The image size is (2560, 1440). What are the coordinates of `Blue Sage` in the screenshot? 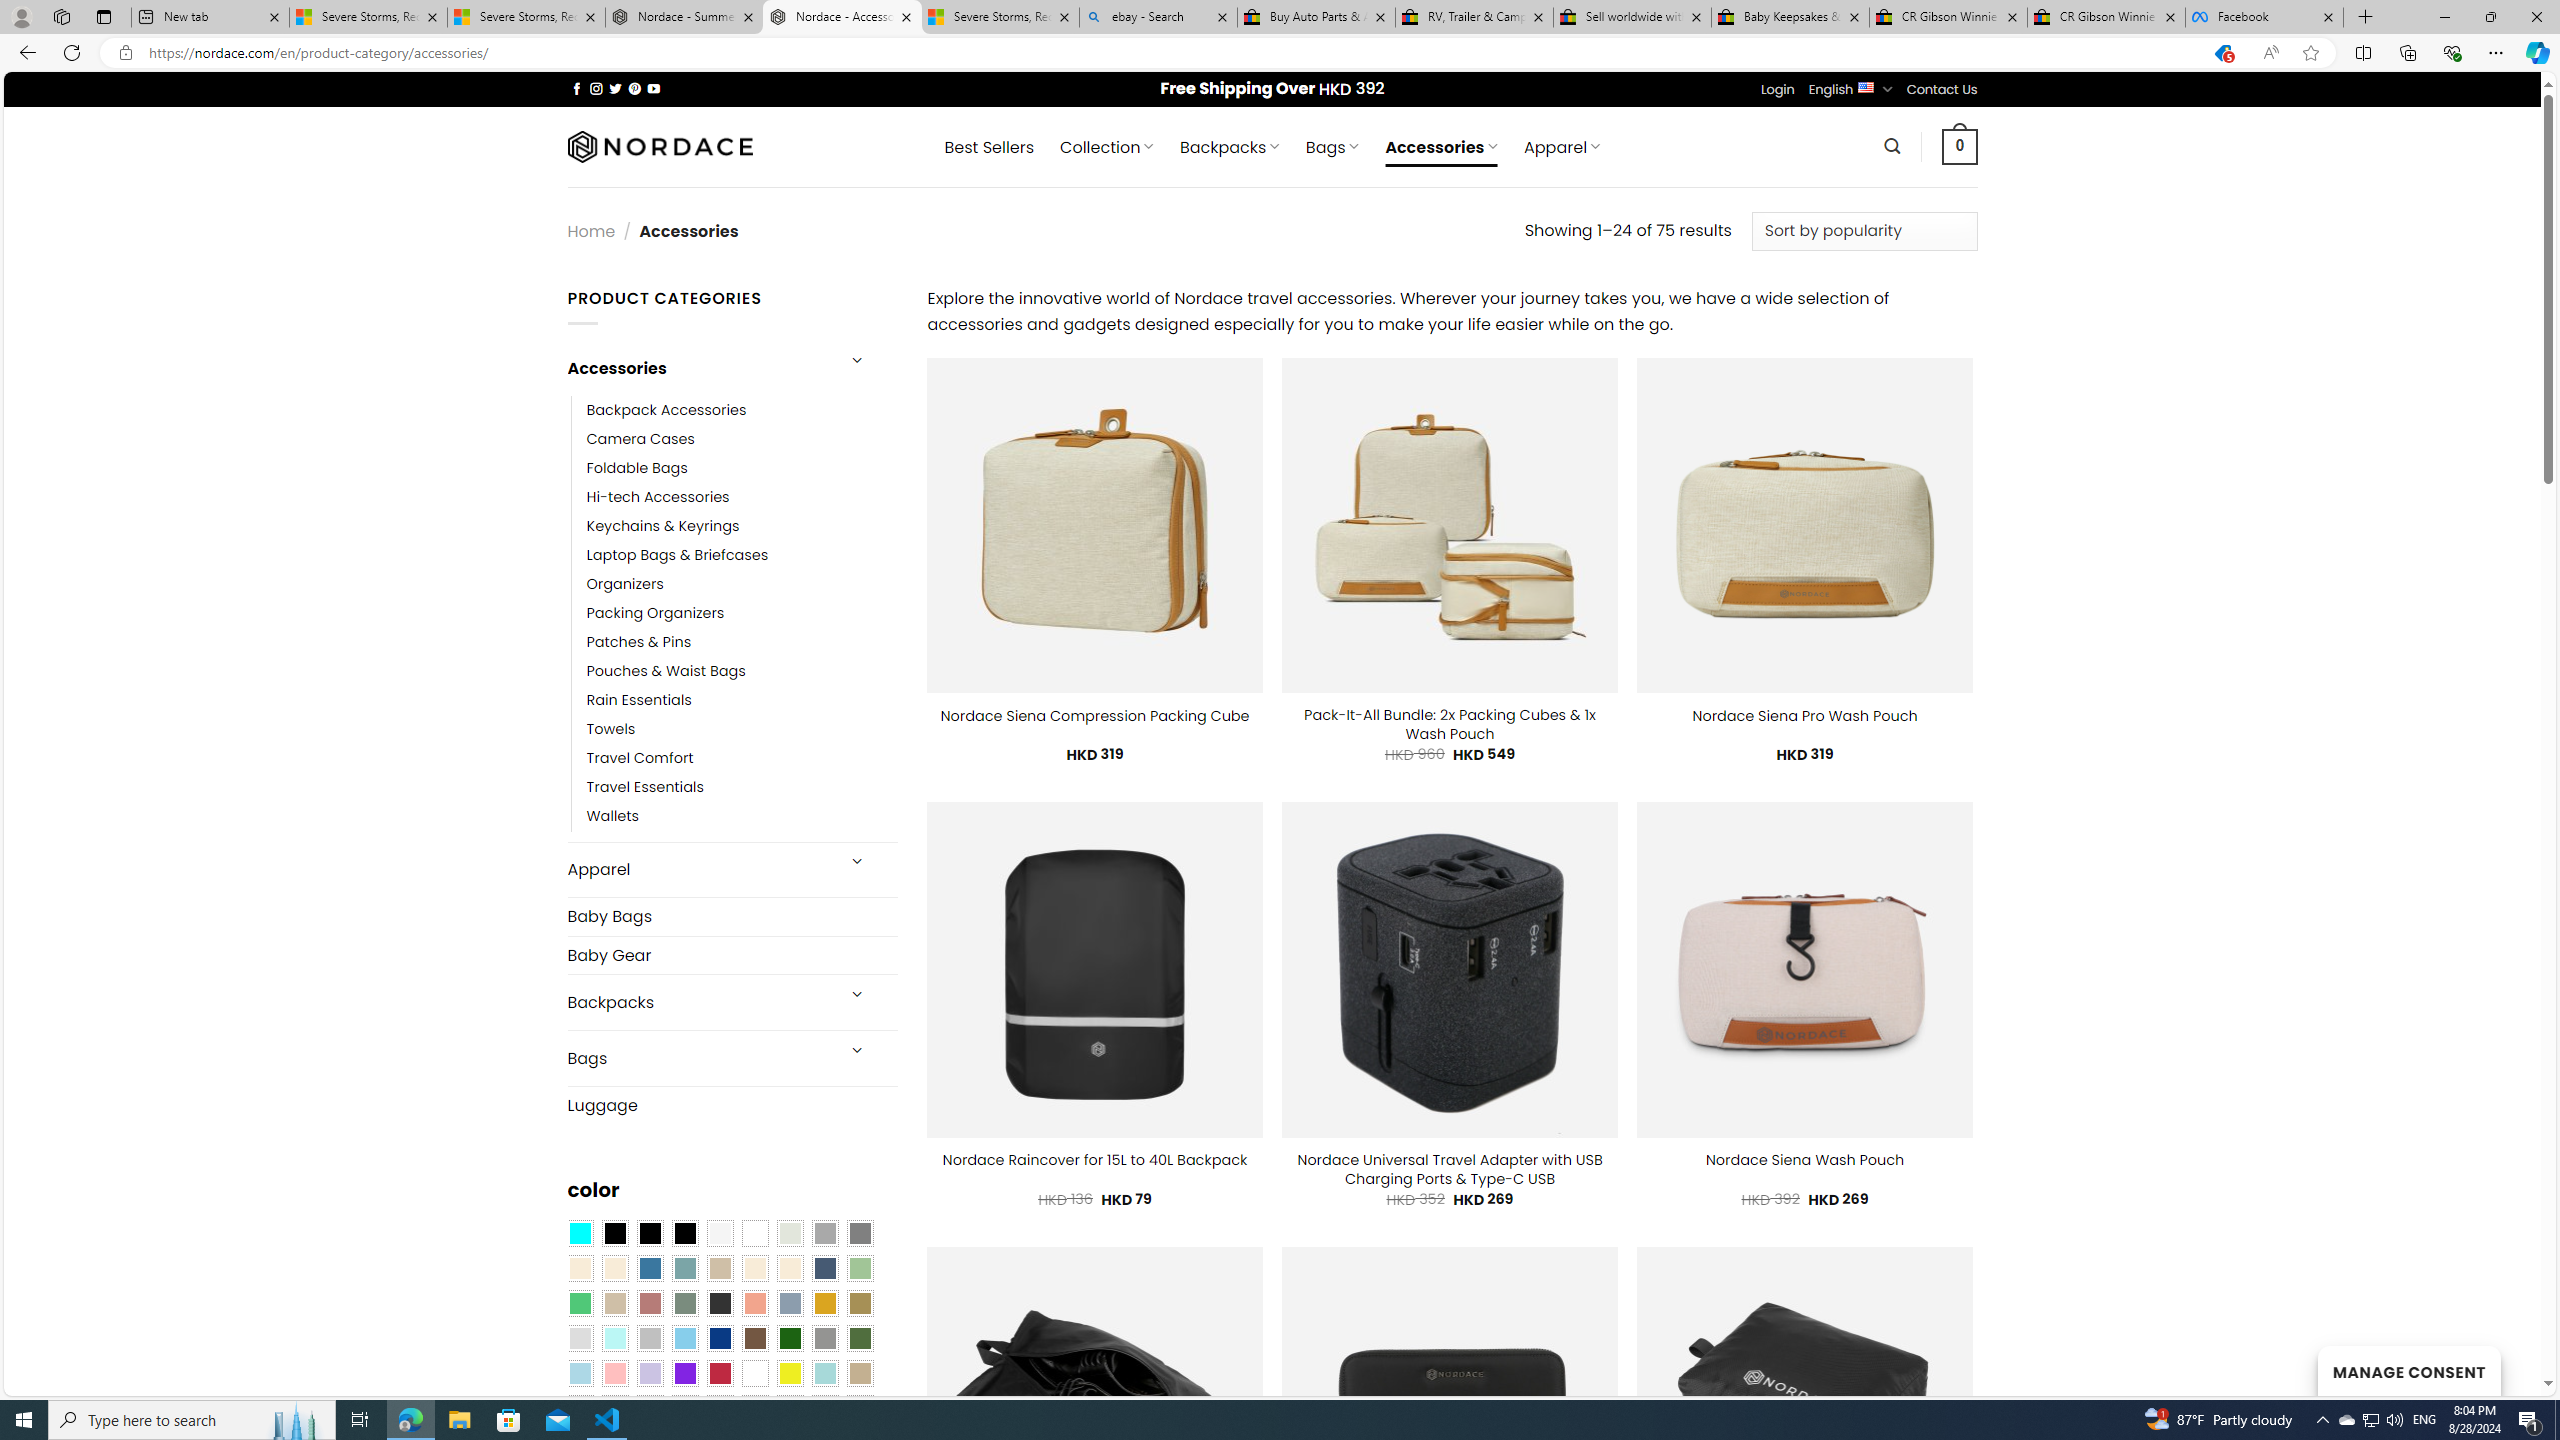 It's located at (684, 1268).